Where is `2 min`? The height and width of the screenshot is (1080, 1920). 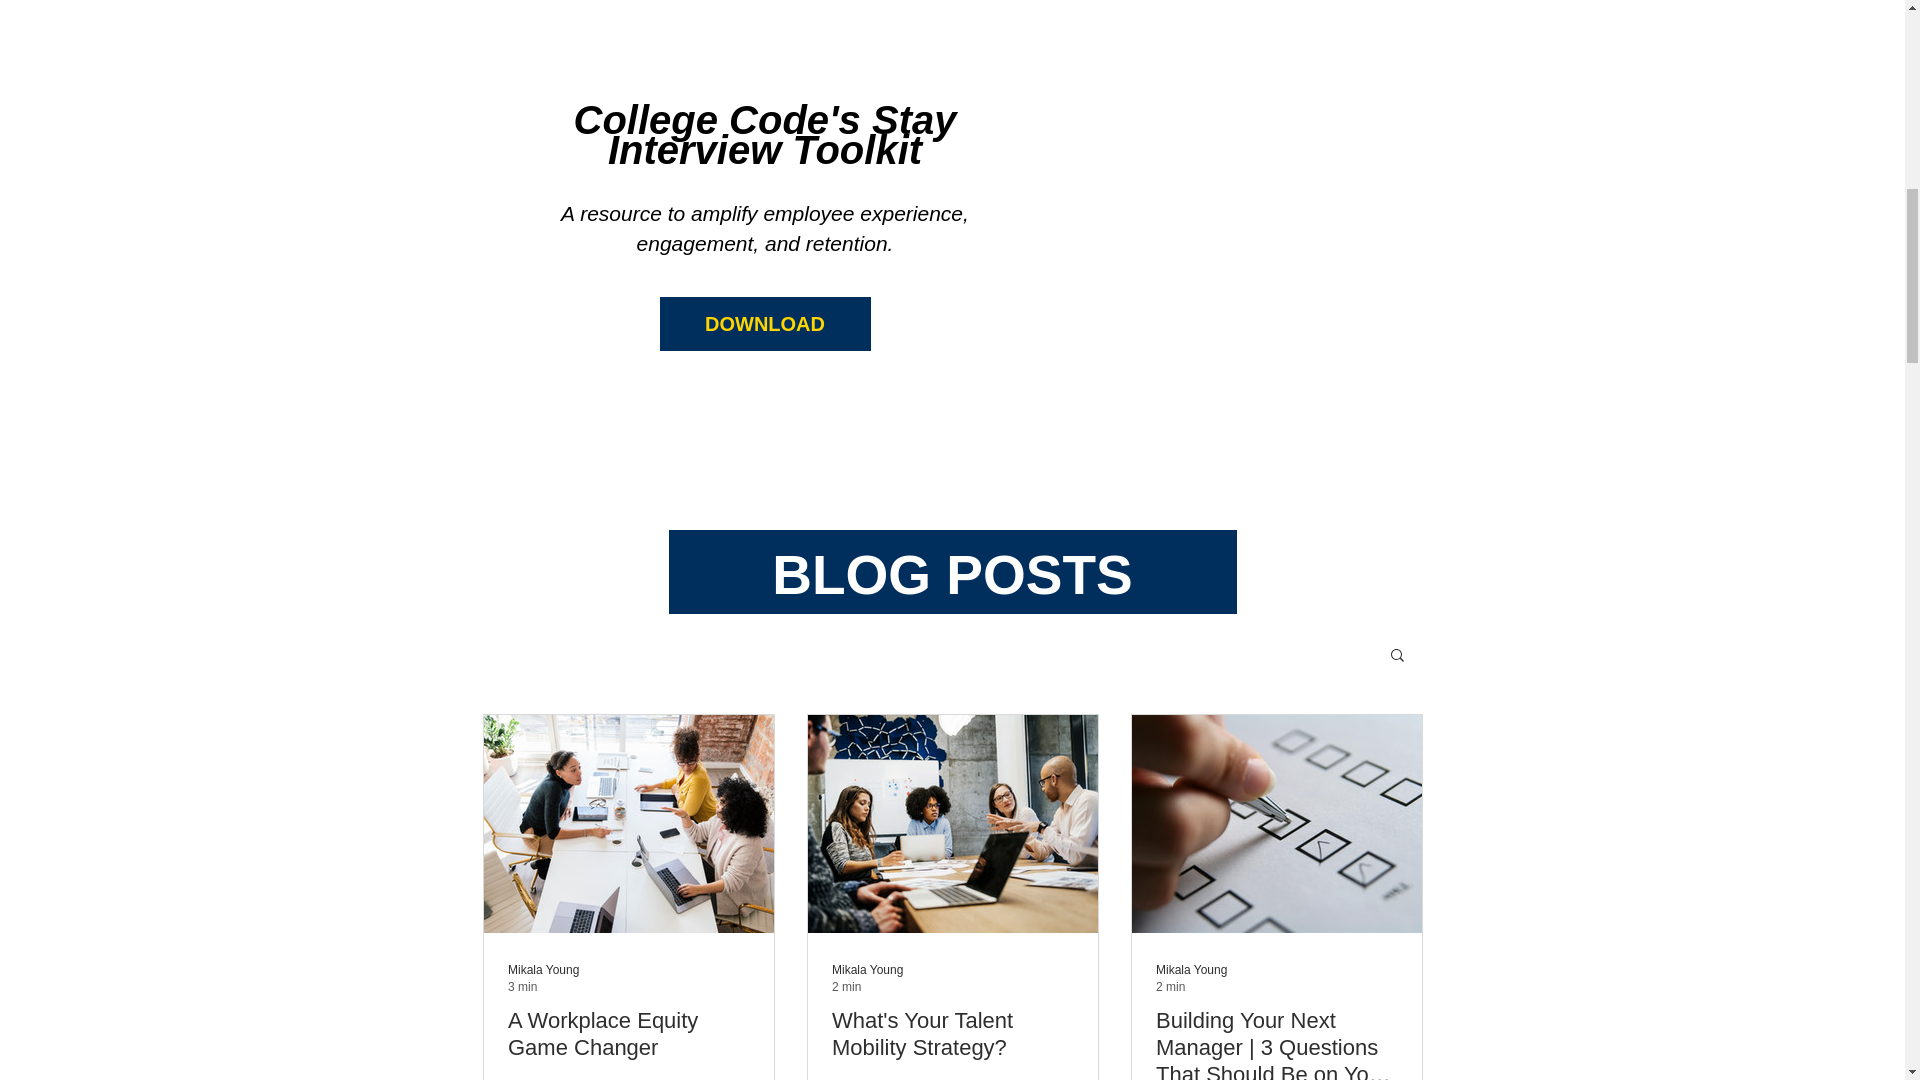
2 min is located at coordinates (952, 1033).